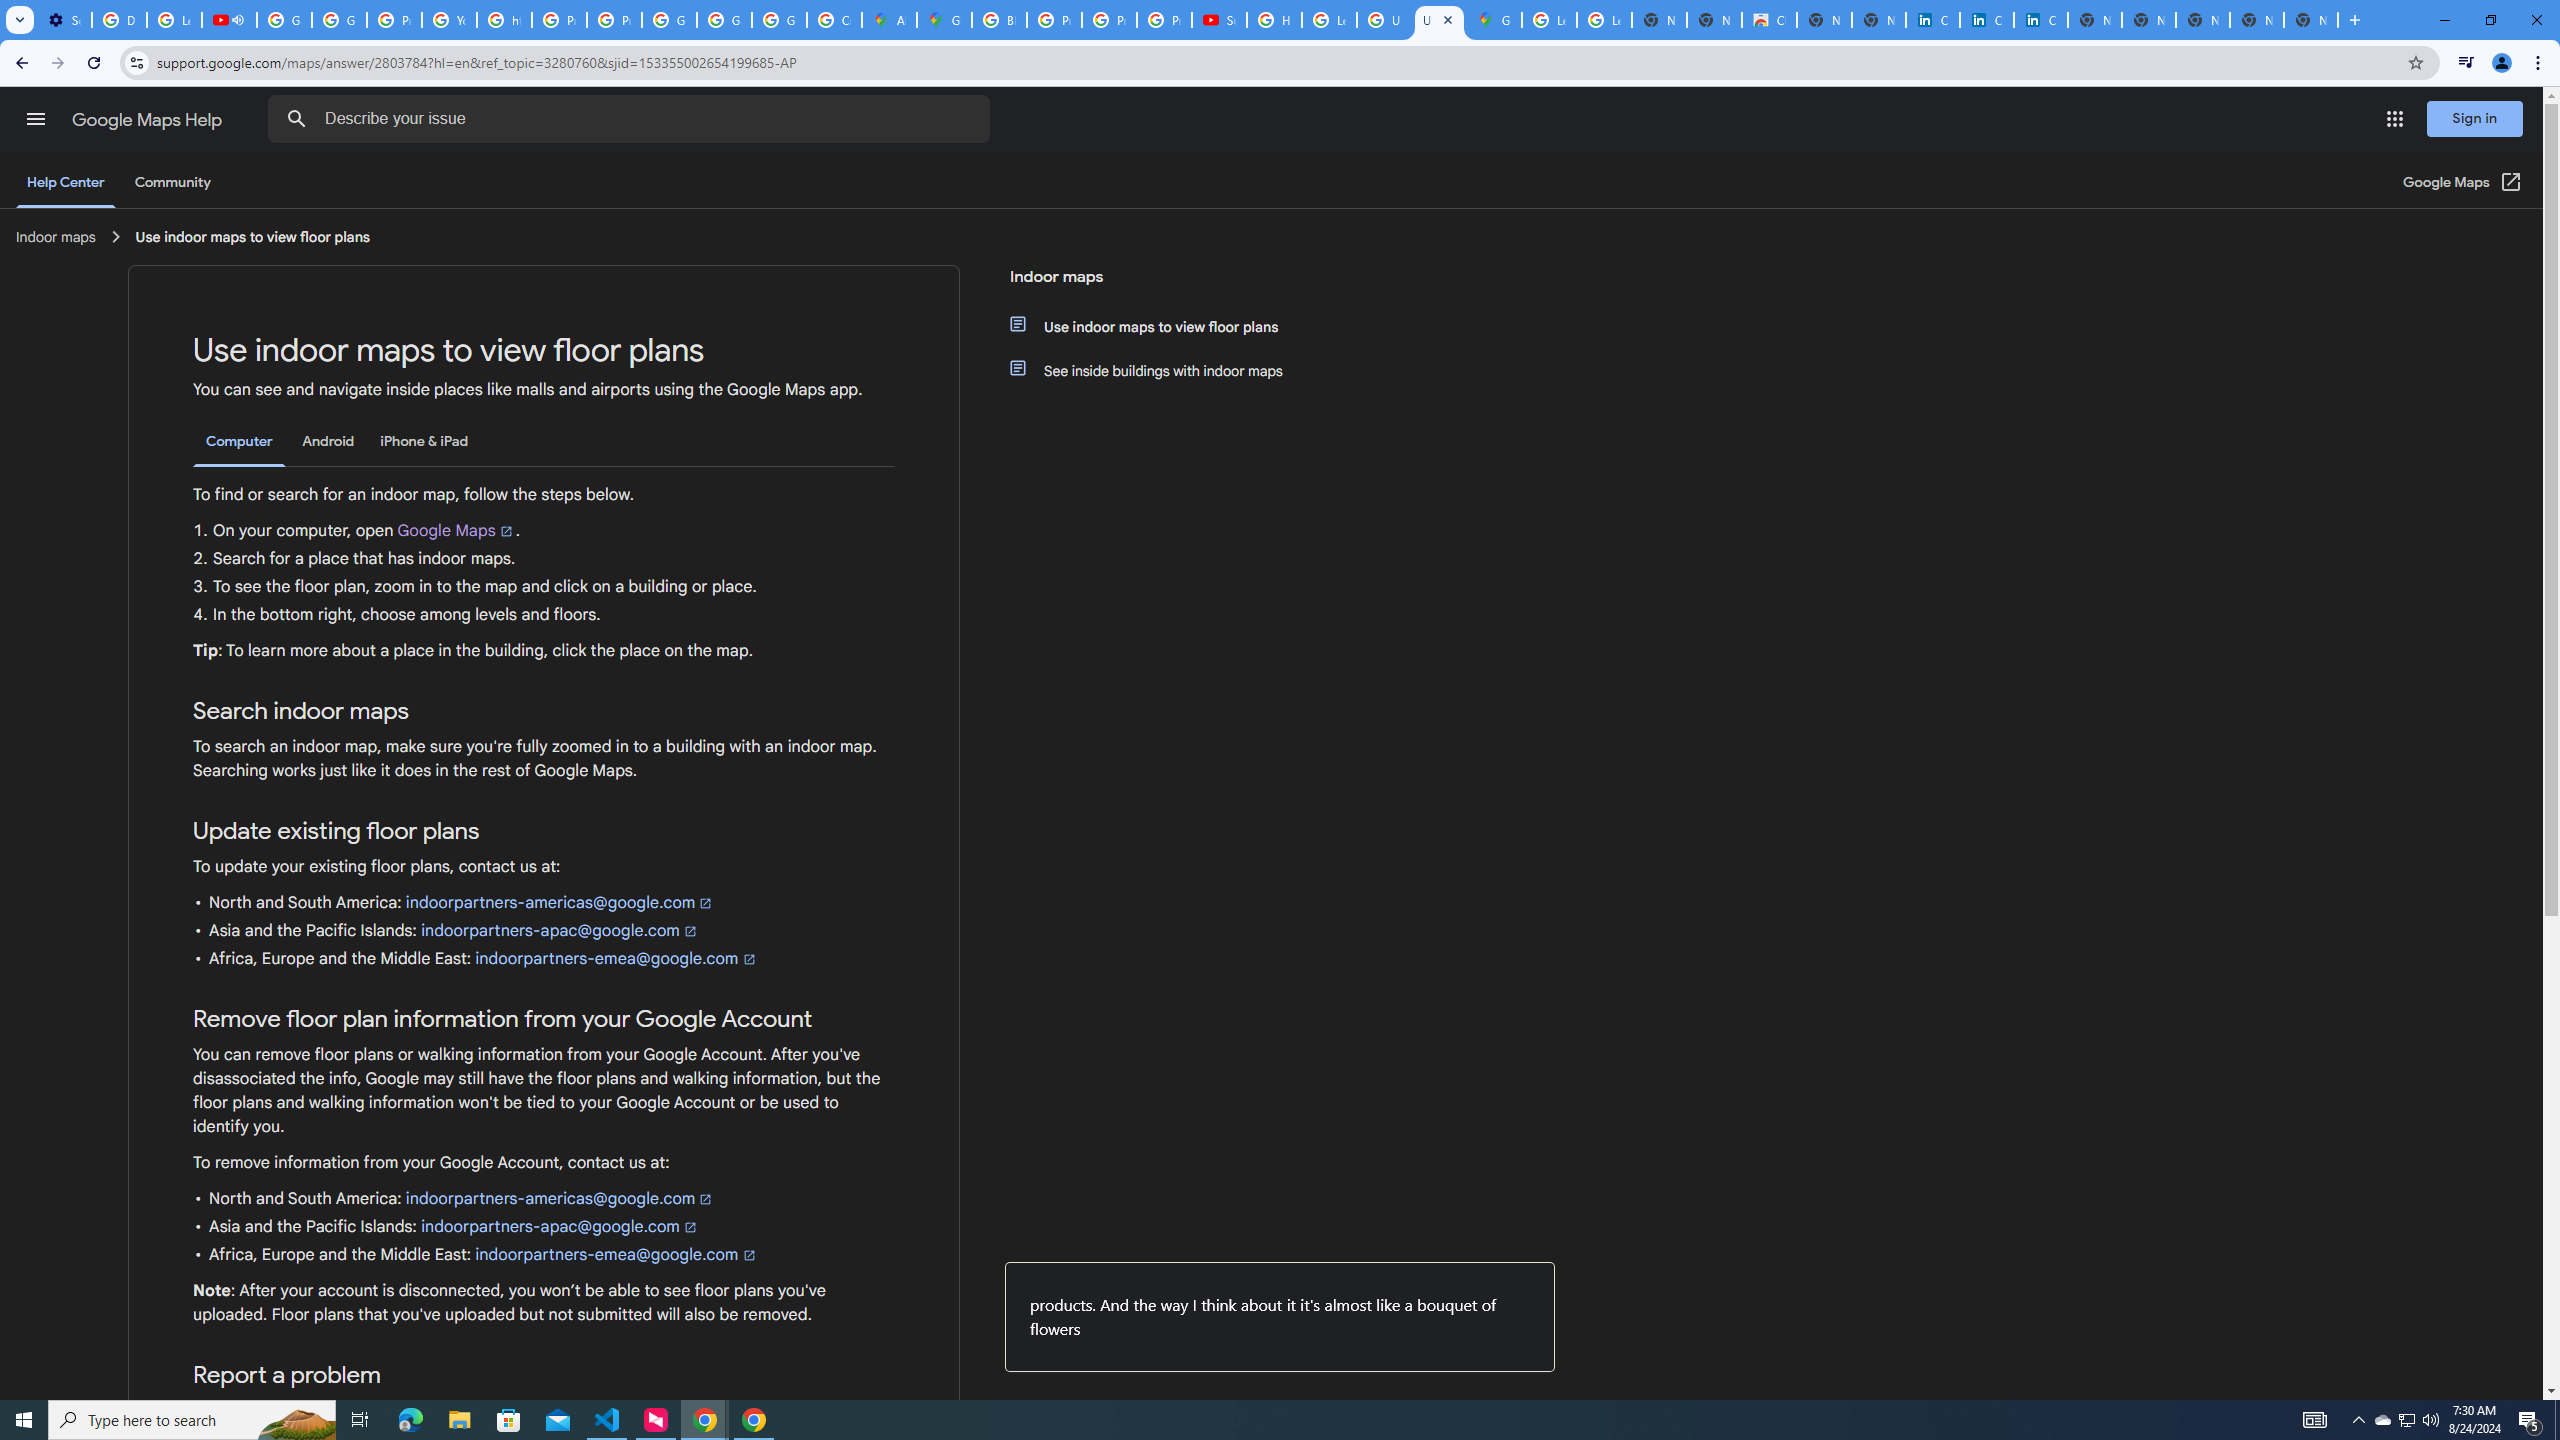  Describe the element at coordinates (174, 20) in the screenshot. I see `Learn how to find your photos - Google Photos Help` at that location.